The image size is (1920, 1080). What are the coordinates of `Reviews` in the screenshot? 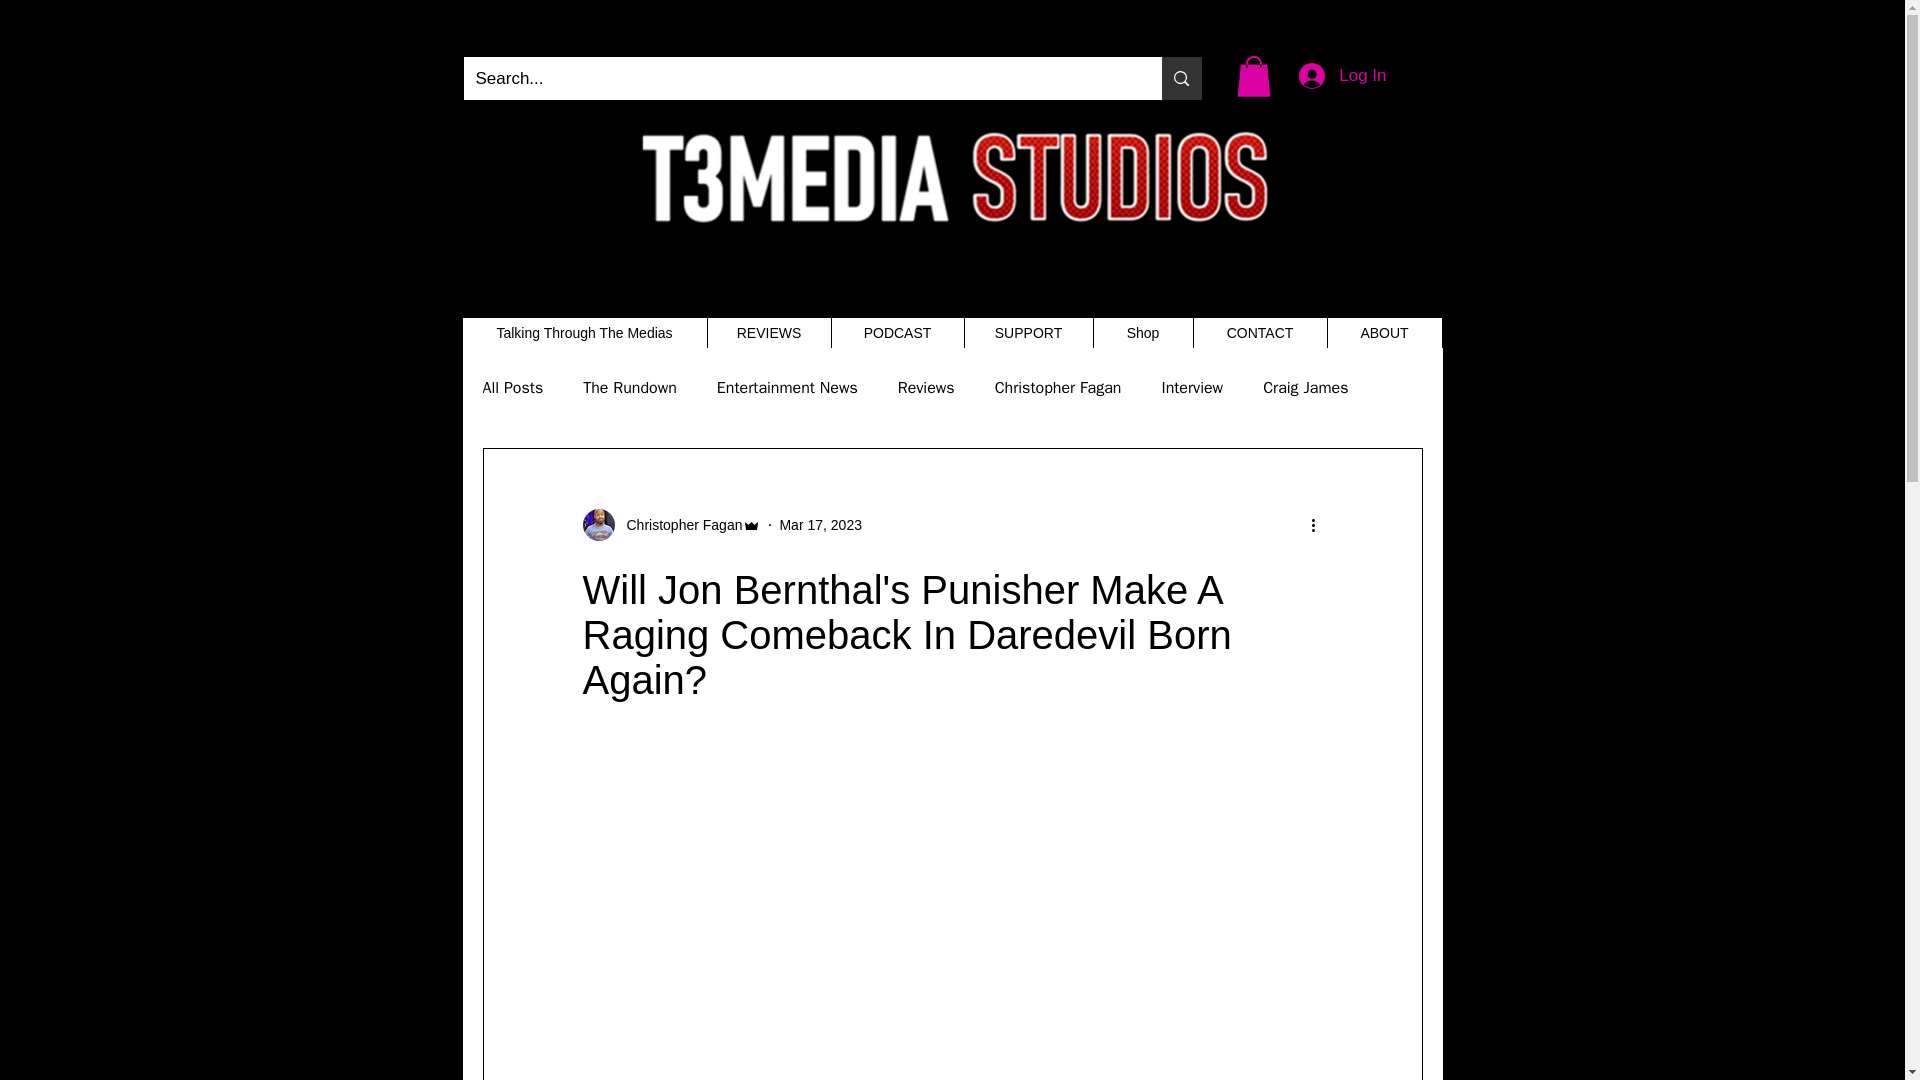 It's located at (926, 388).